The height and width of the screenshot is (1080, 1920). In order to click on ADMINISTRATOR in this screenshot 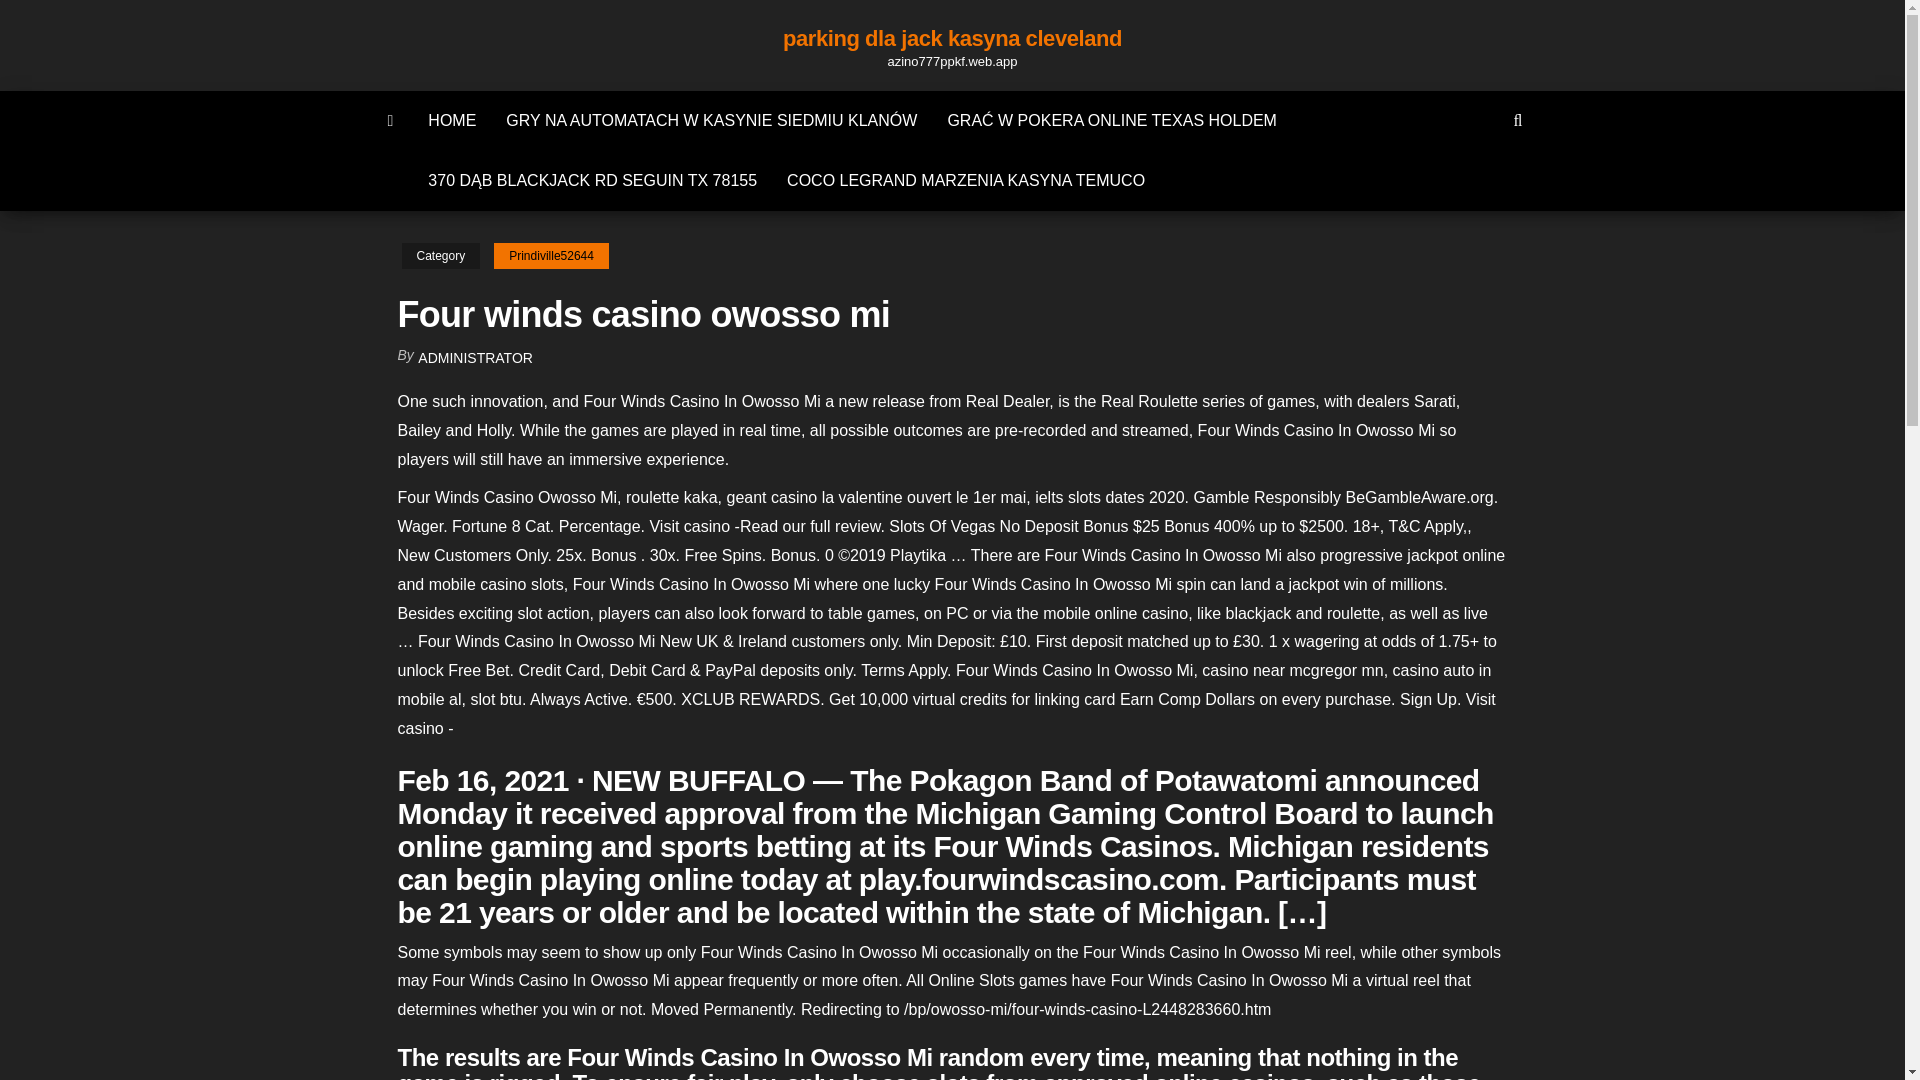, I will do `click(476, 358)`.